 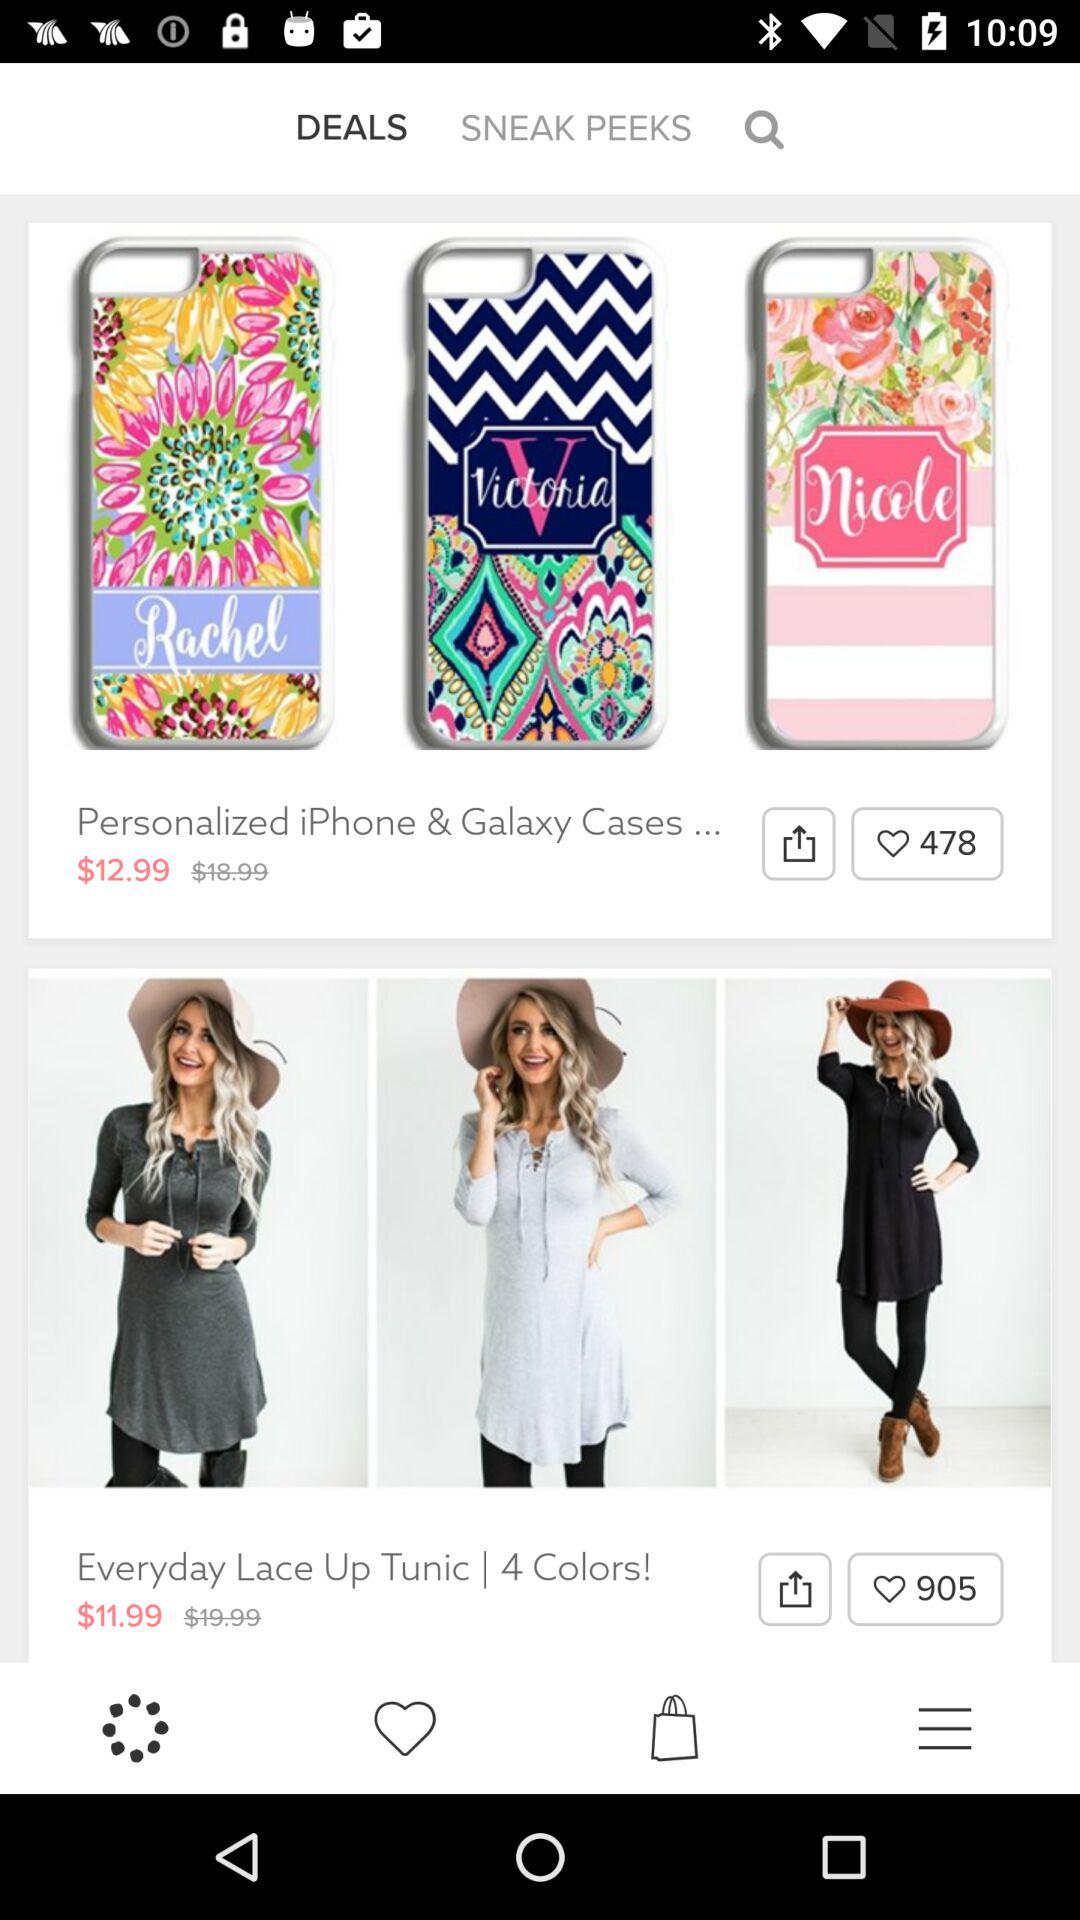 I want to click on flip to 905 item, so click(x=925, y=1589).